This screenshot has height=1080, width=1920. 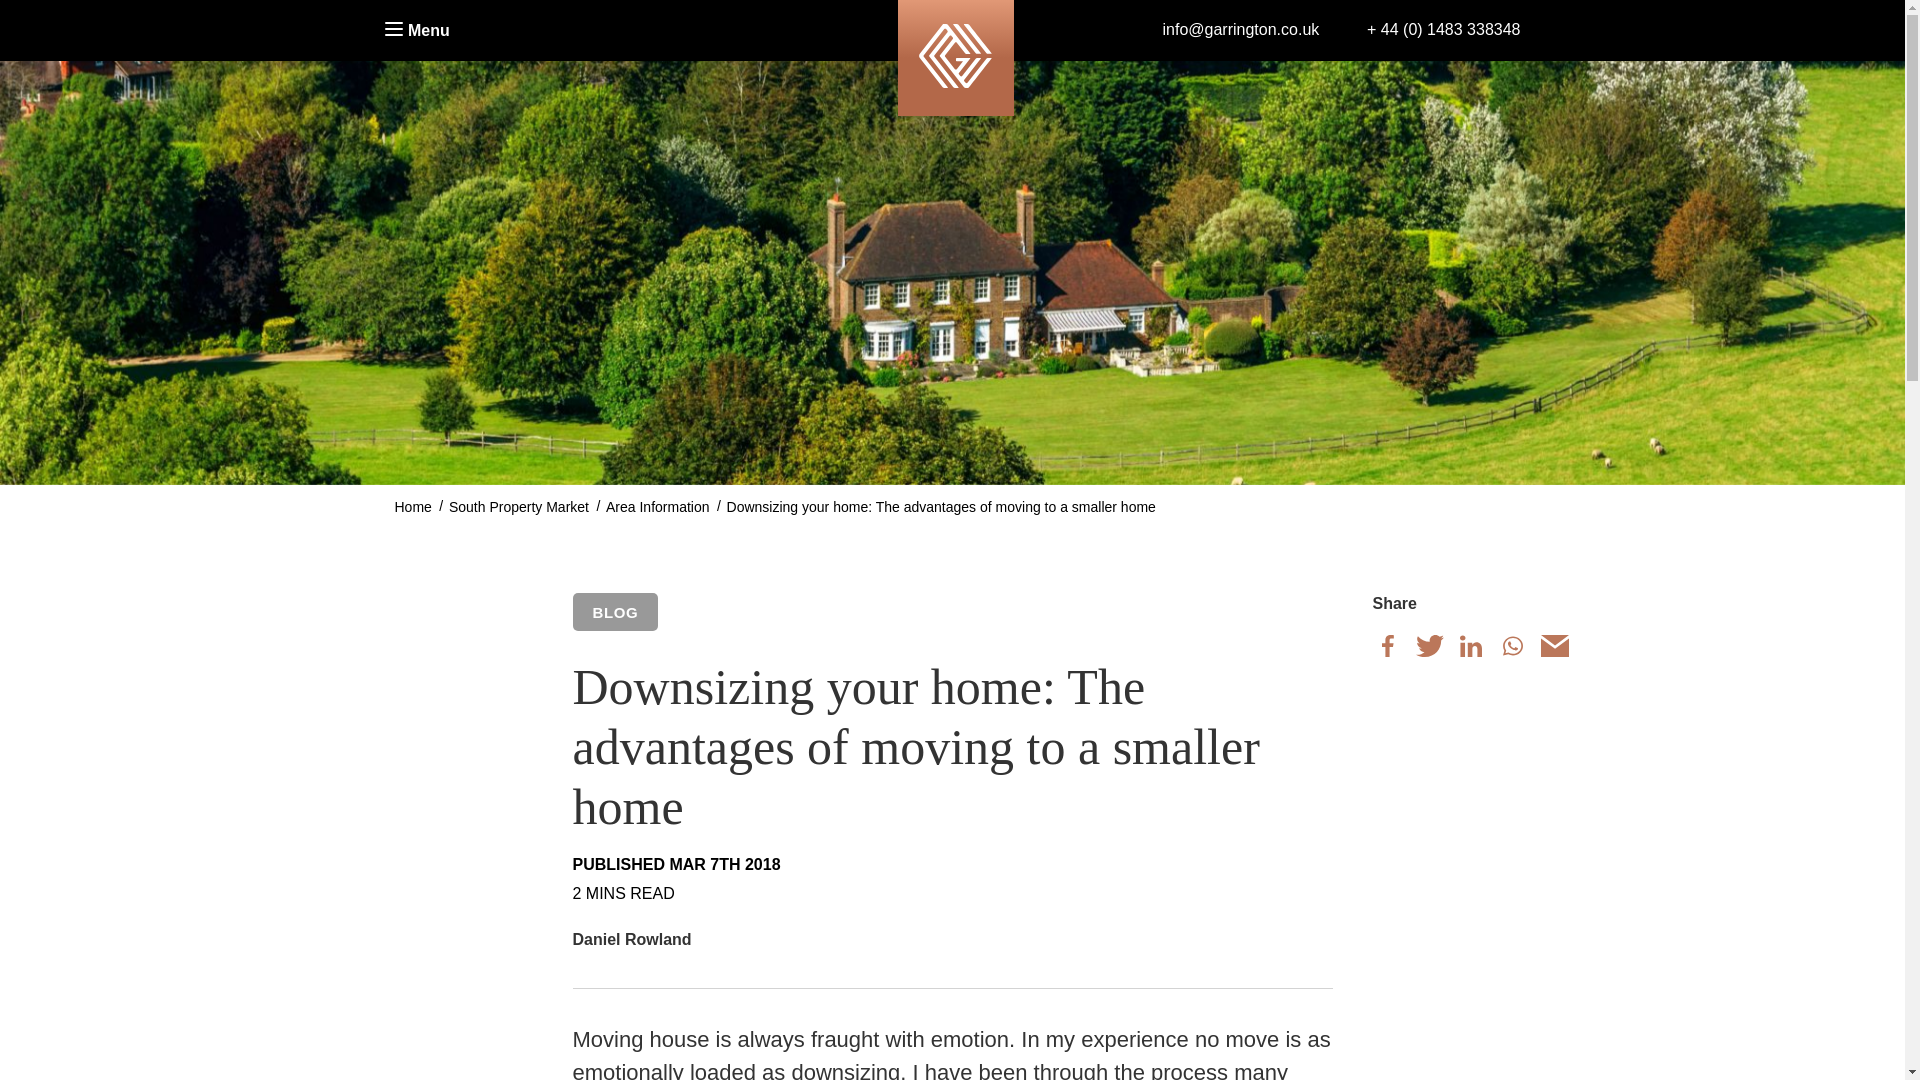 What do you see at coordinates (1512, 646) in the screenshot?
I see `Share post via WhatsApp` at bounding box center [1512, 646].